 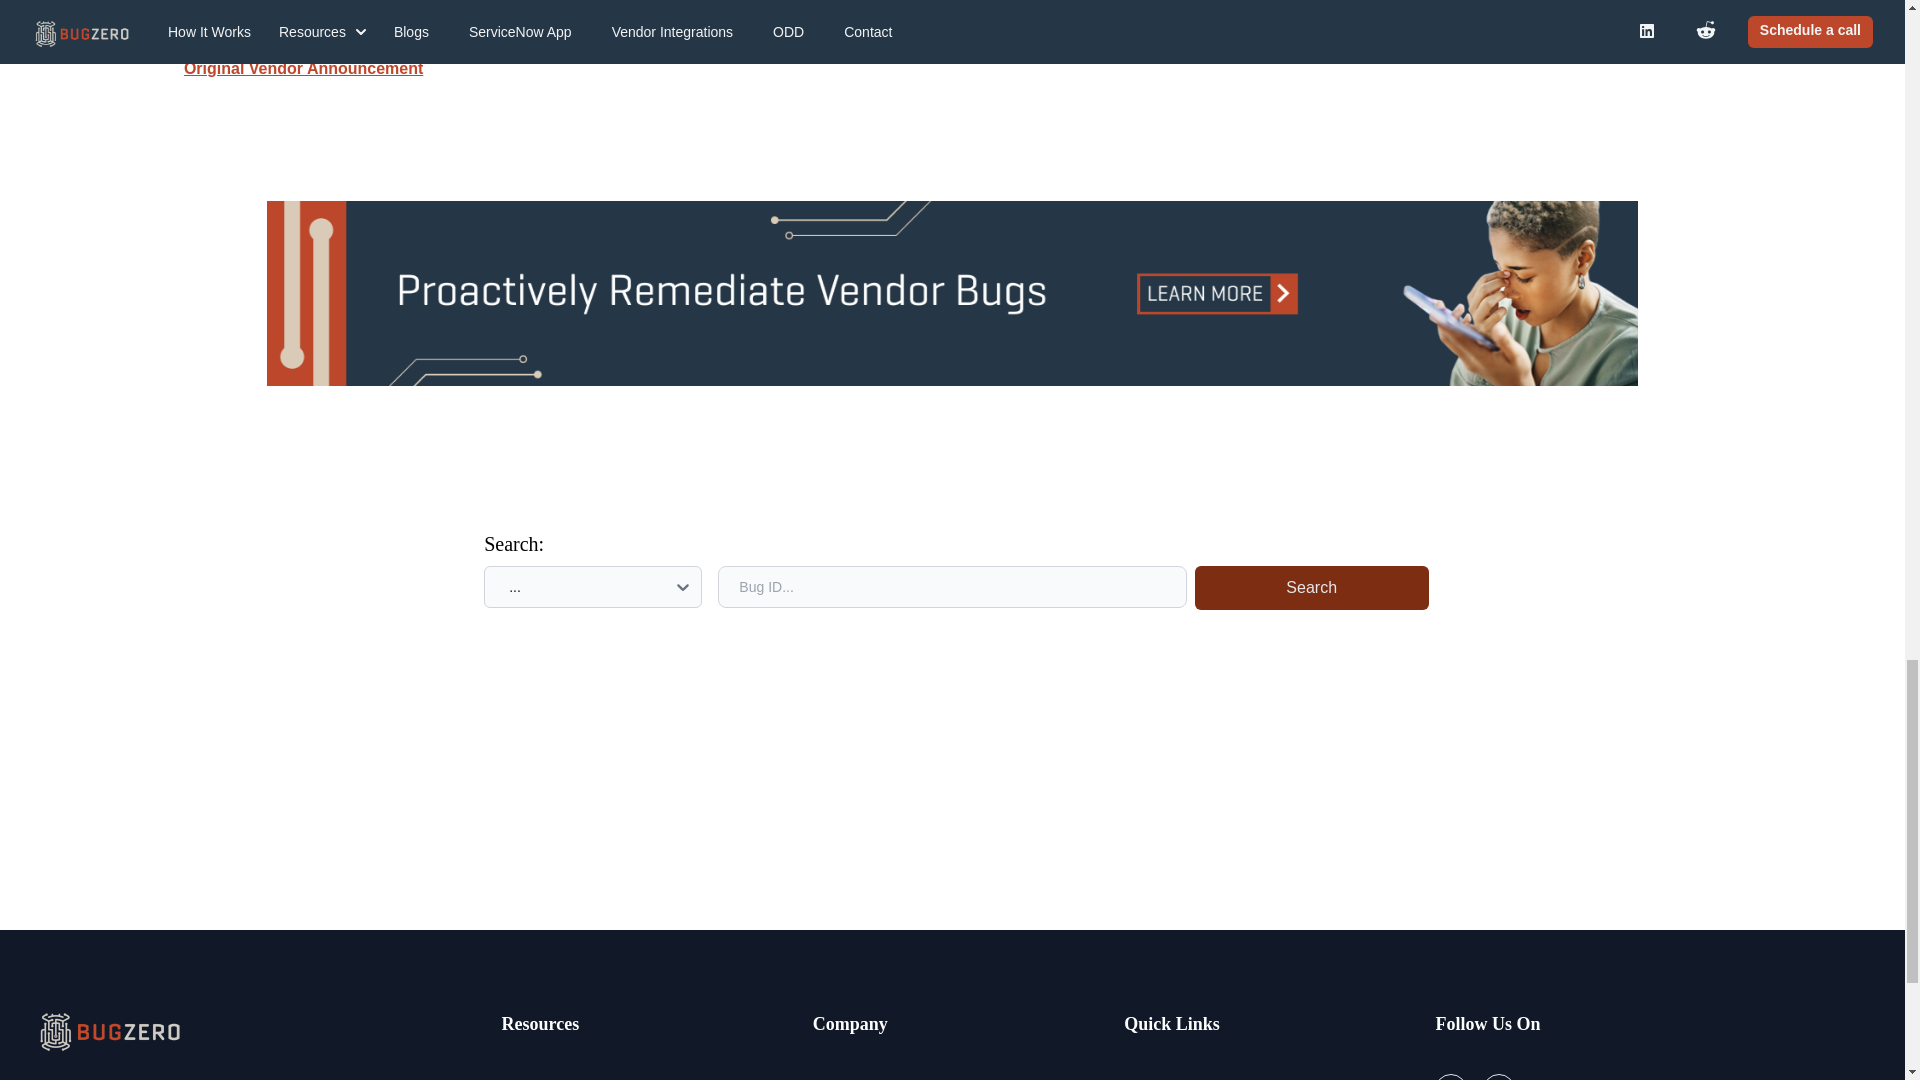 What do you see at coordinates (1311, 588) in the screenshot?
I see `Search` at bounding box center [1311, 588].